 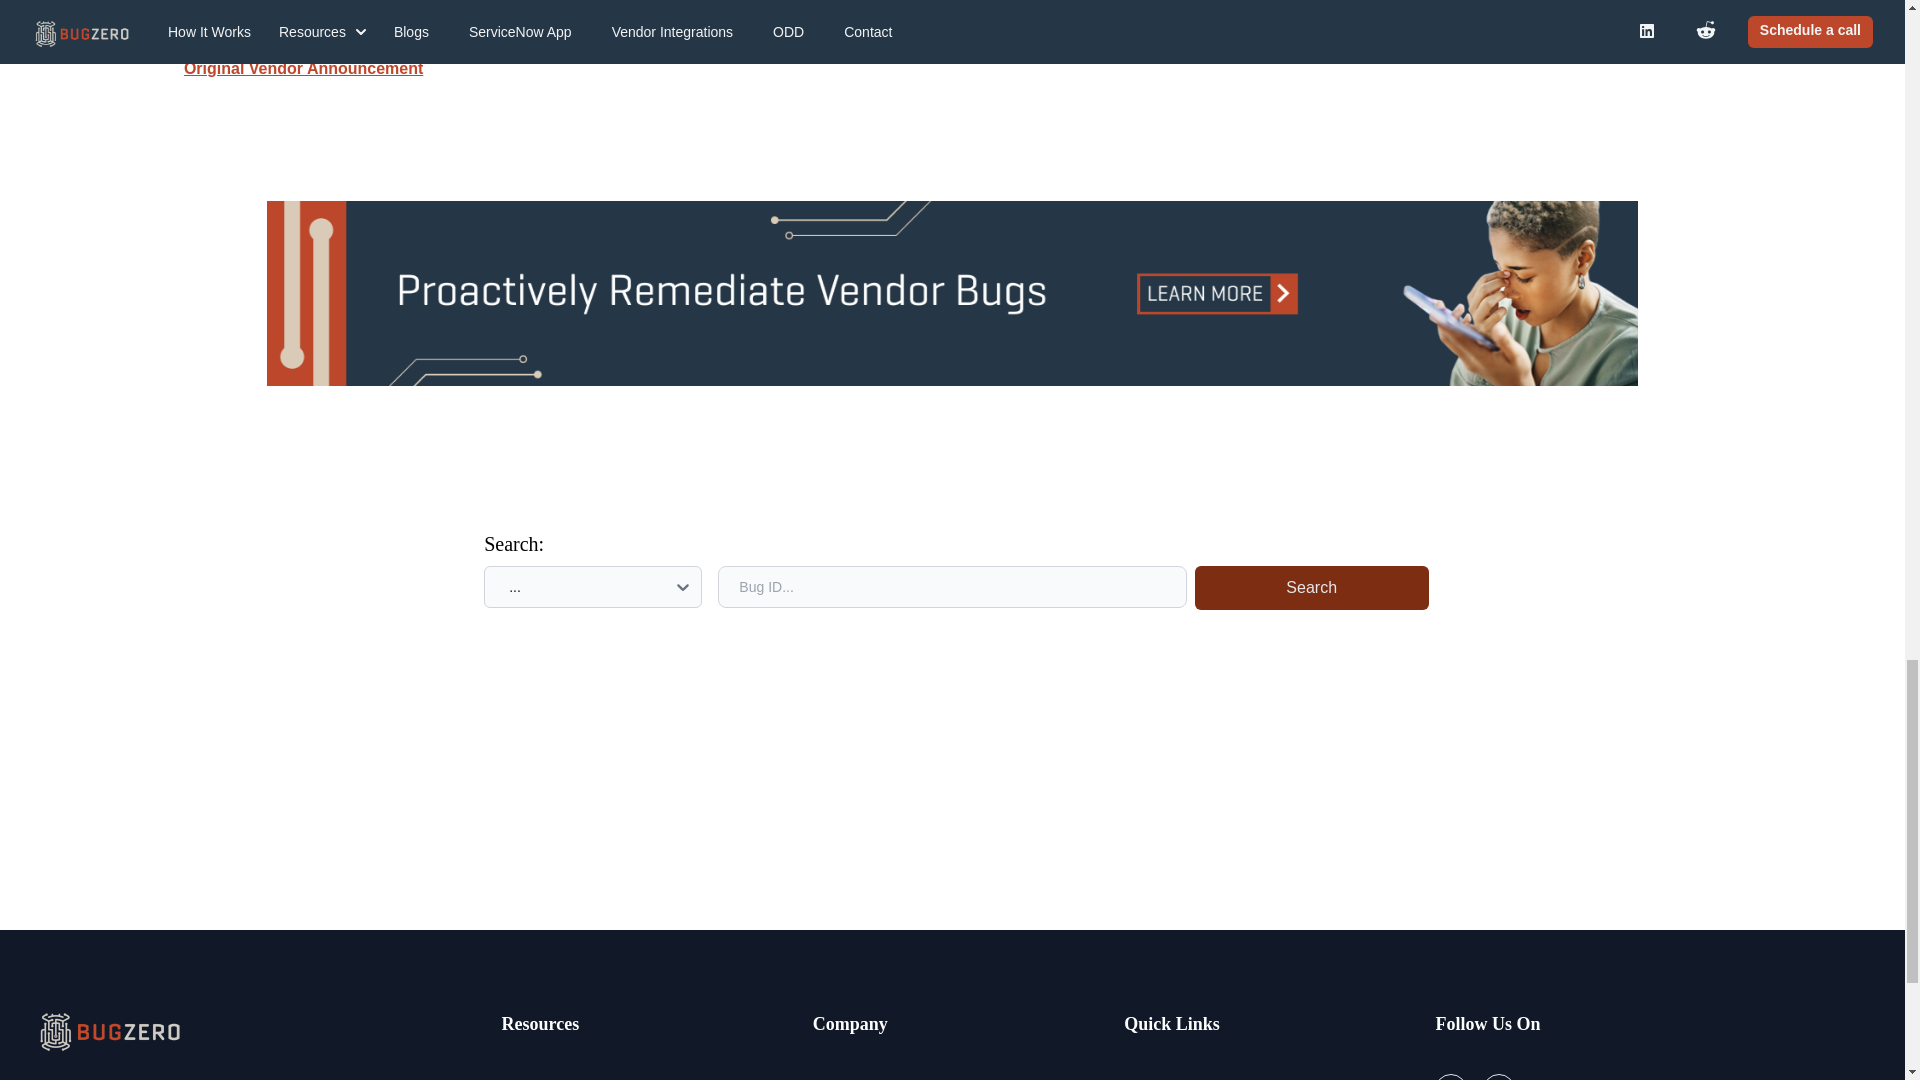 What do you see at coordinates (1311, 588) in the screenshot?
I see `Search` at bounding box center [1311, 588].